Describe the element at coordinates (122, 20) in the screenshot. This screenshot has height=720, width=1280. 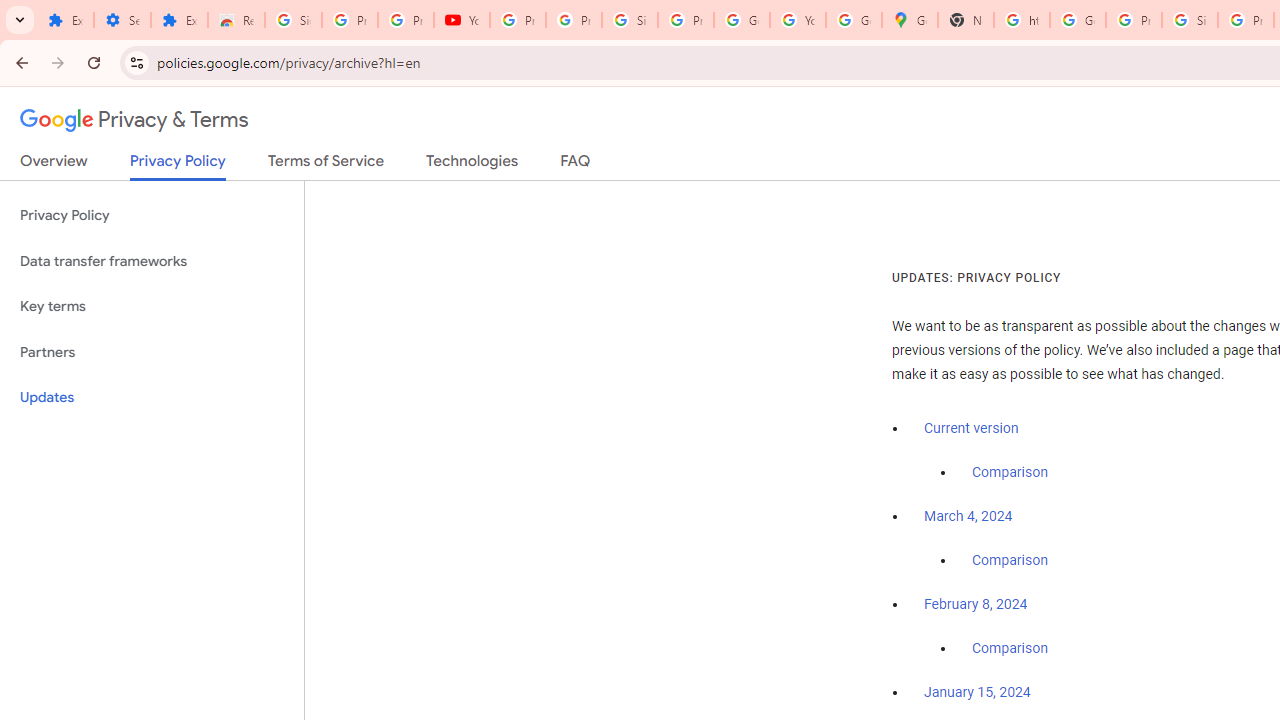
I see `Settings` at that location.